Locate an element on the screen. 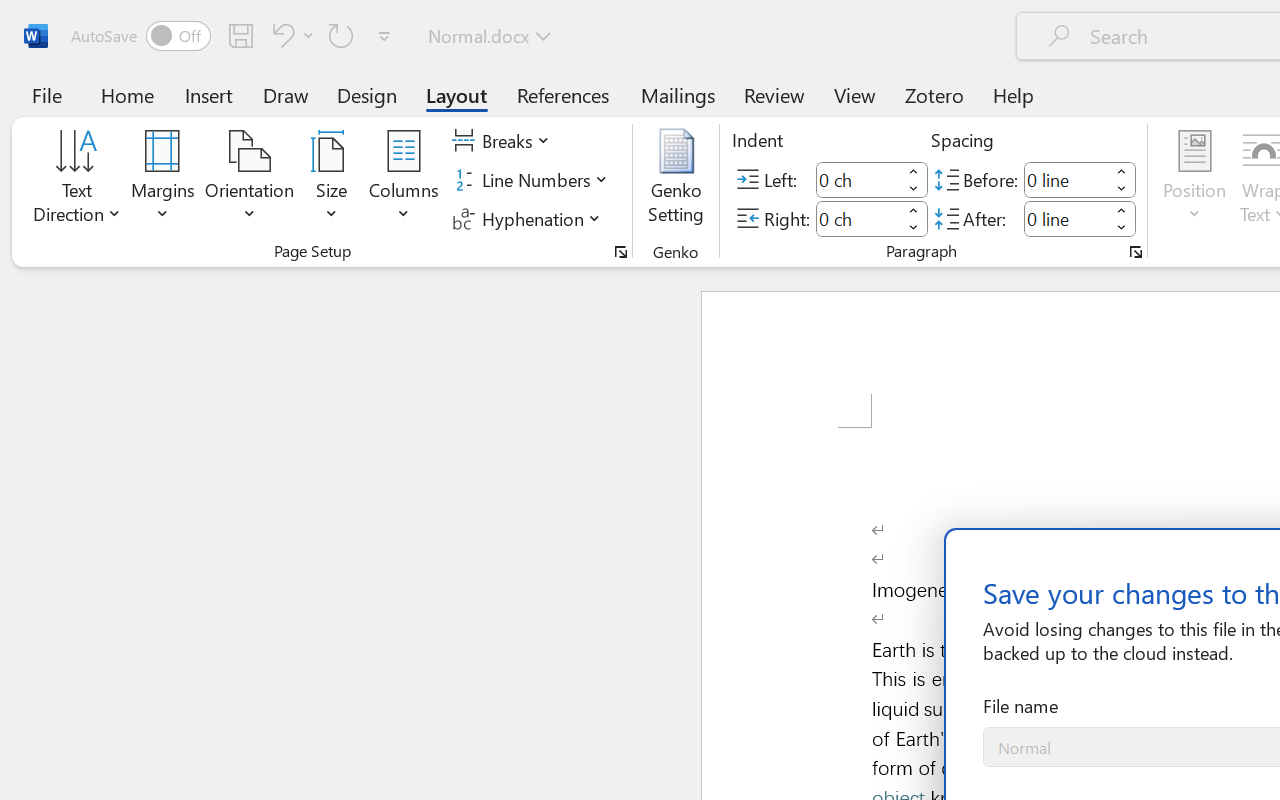 The height and width of the screenshot is (800, 1280). Indent Left is located at coordinates (858, 180).